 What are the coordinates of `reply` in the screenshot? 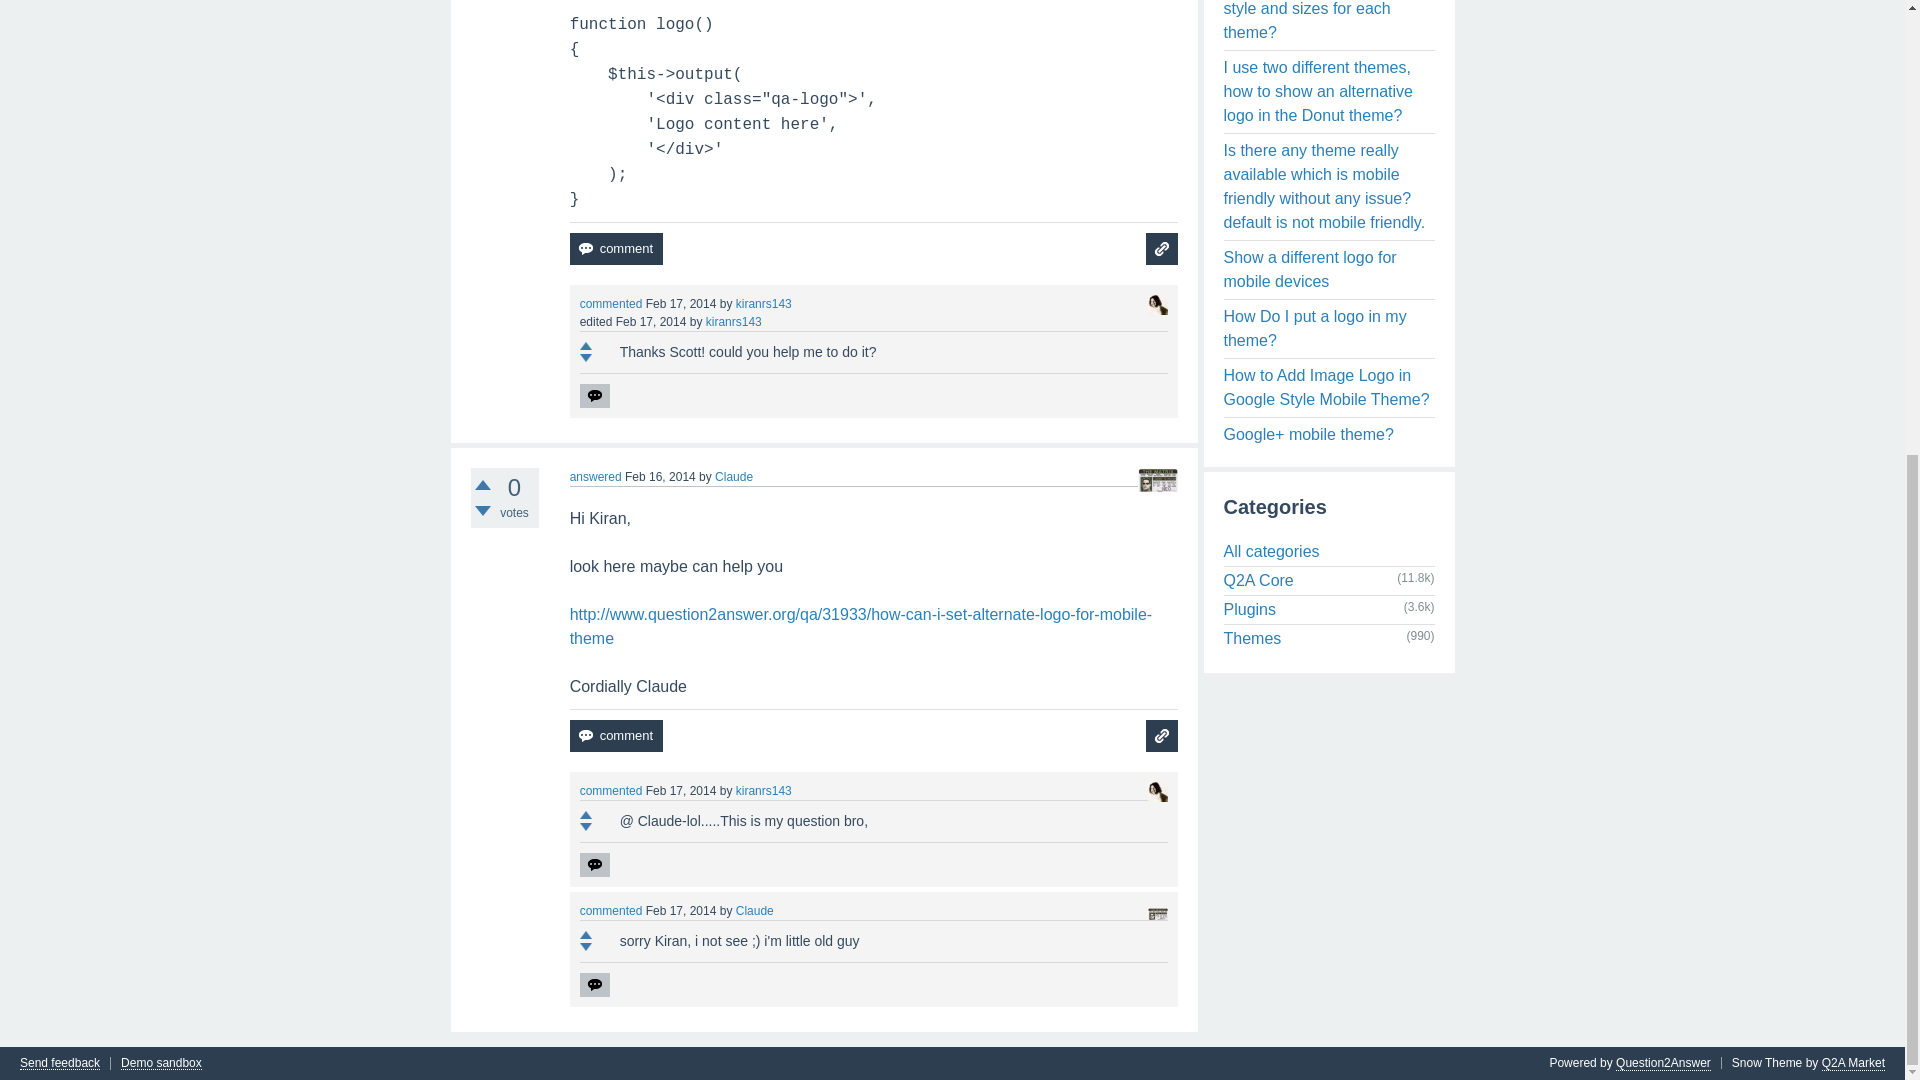 It's located at (594, 396).